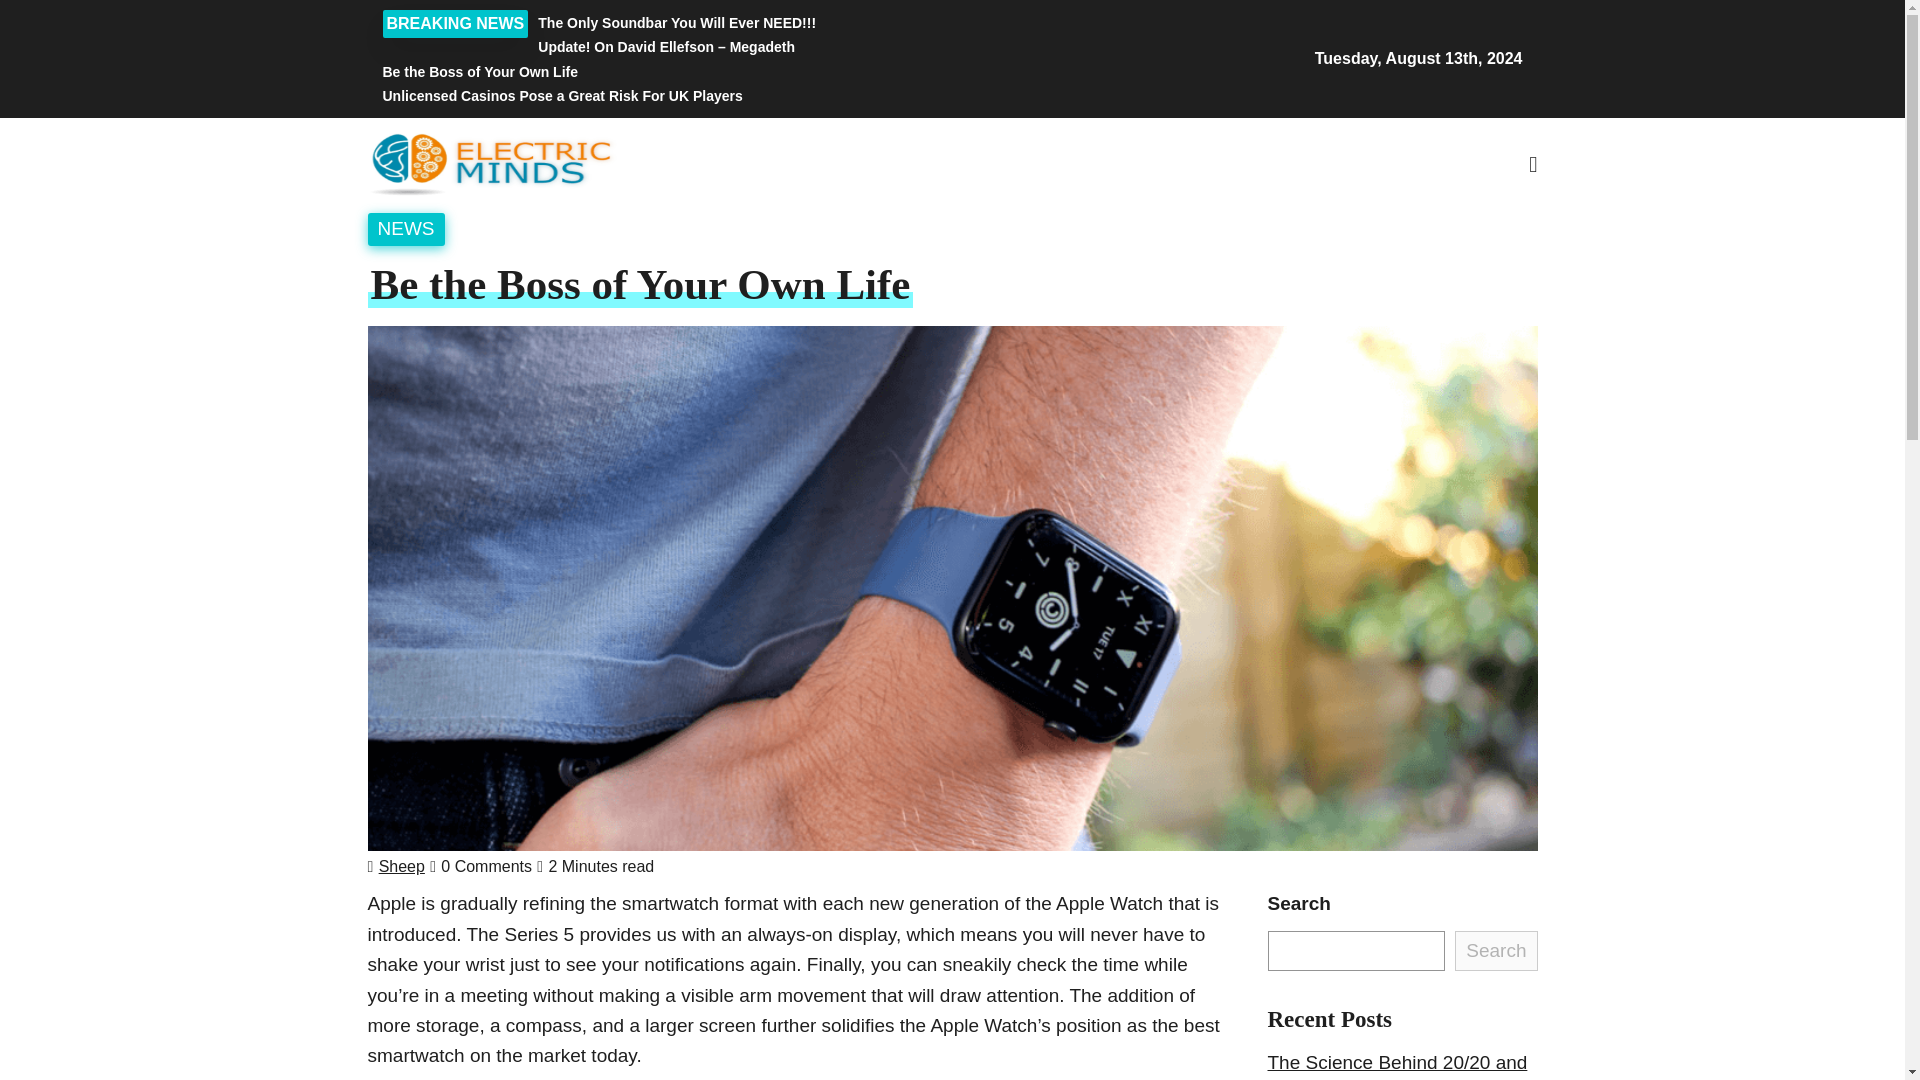 This screenshot has width=1920, height=1080. I want to click on Sheep, so click(401, 866).